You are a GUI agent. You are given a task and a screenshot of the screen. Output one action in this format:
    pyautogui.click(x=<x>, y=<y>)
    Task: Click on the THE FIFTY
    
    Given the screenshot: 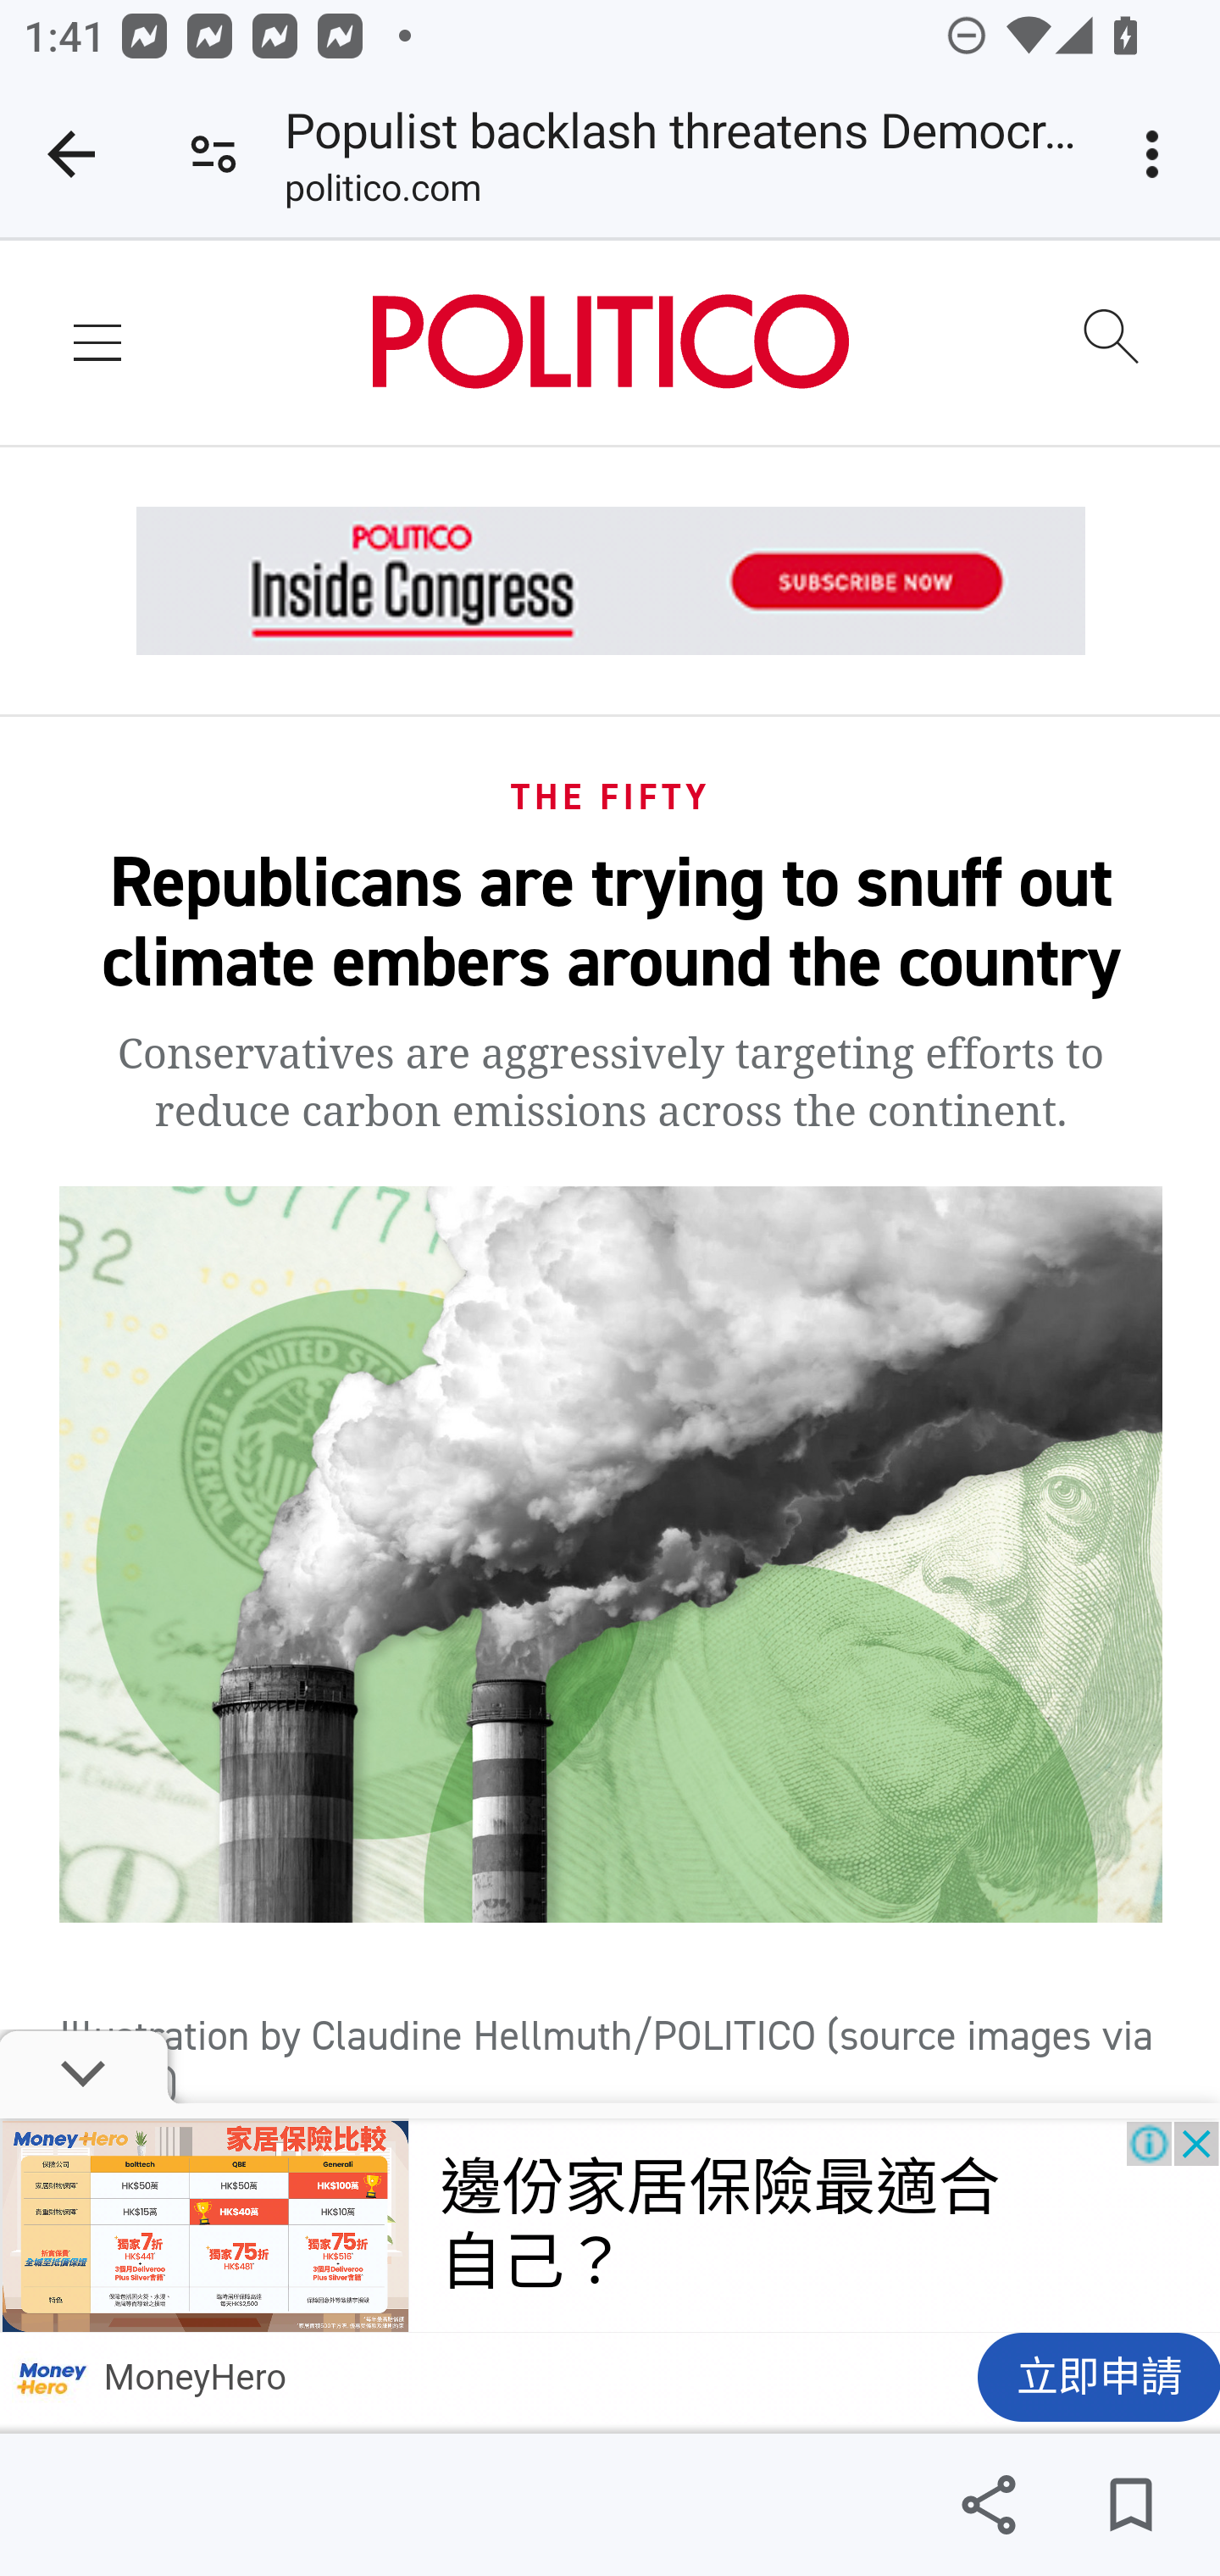 What is the action you would take?
    pyautogui.click(x=612, y=795)
    